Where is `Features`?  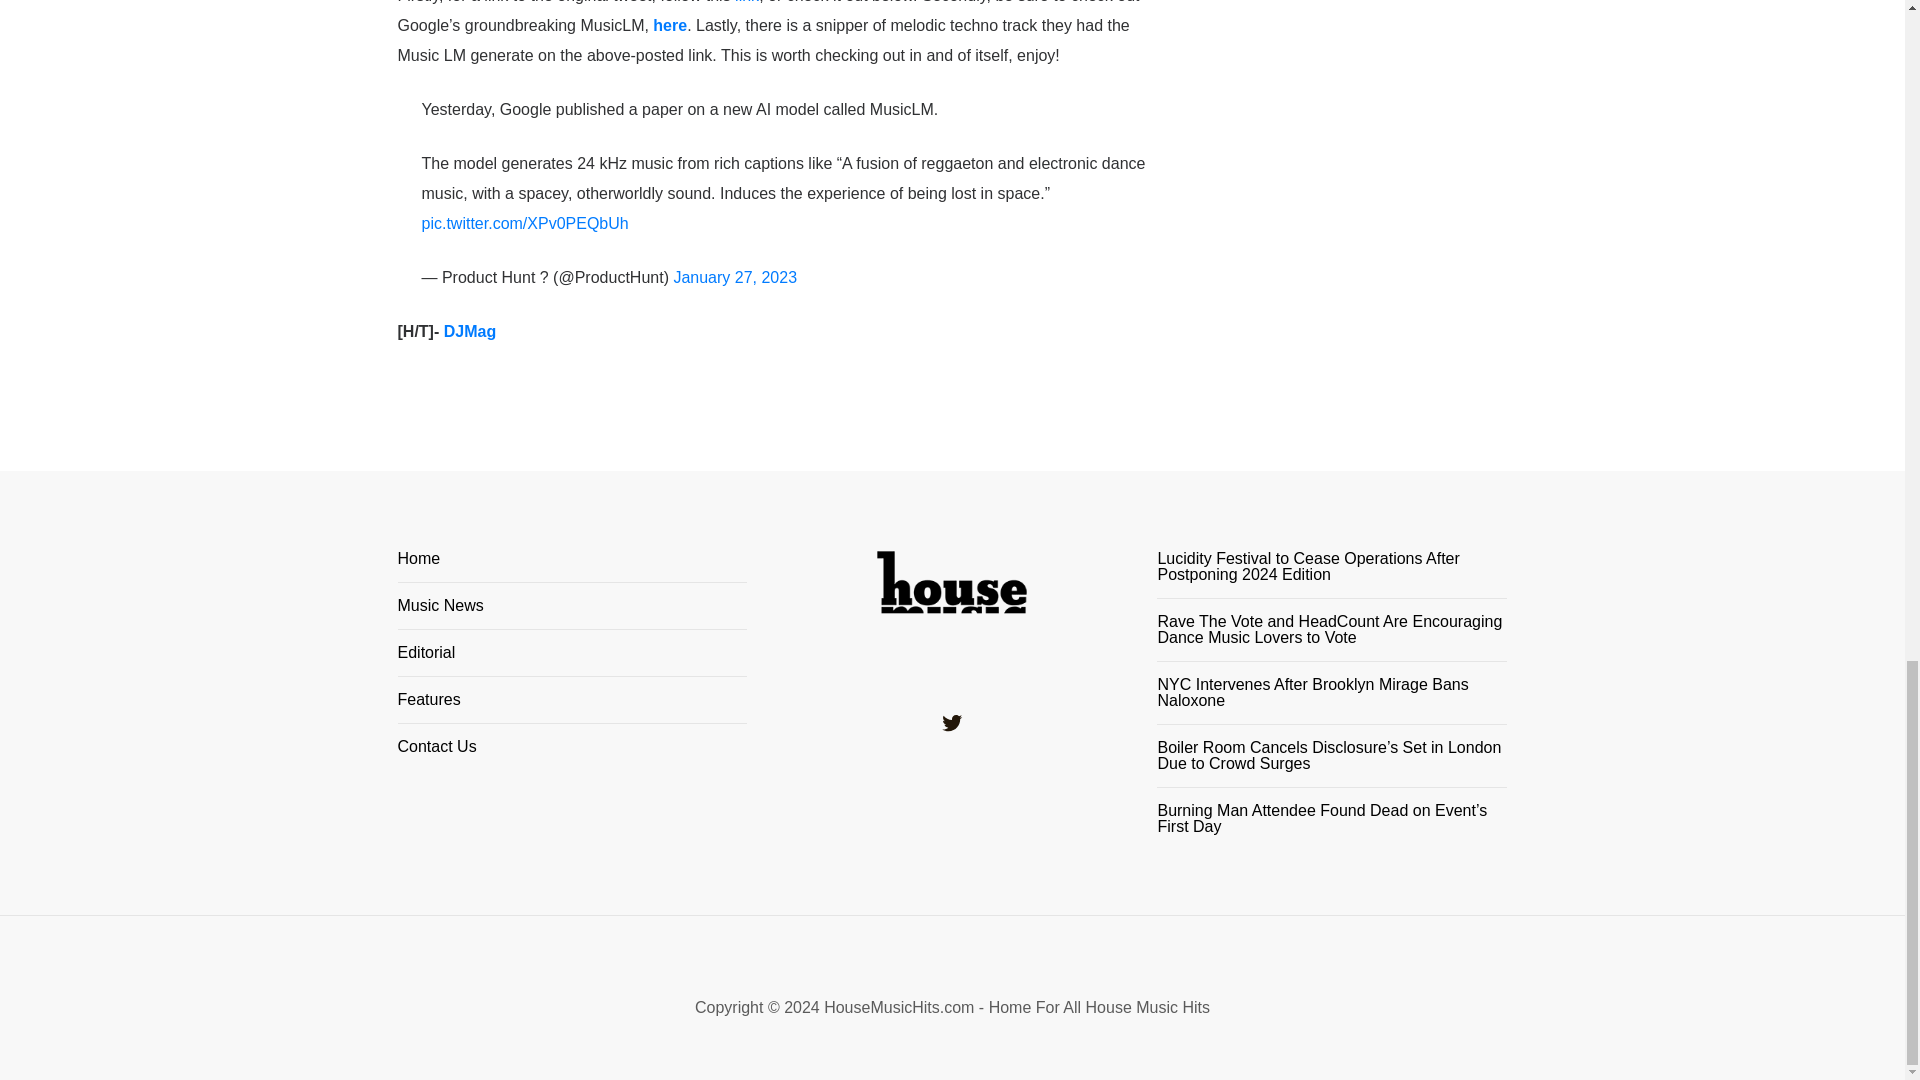
Features is located at coordinates (572, 708).